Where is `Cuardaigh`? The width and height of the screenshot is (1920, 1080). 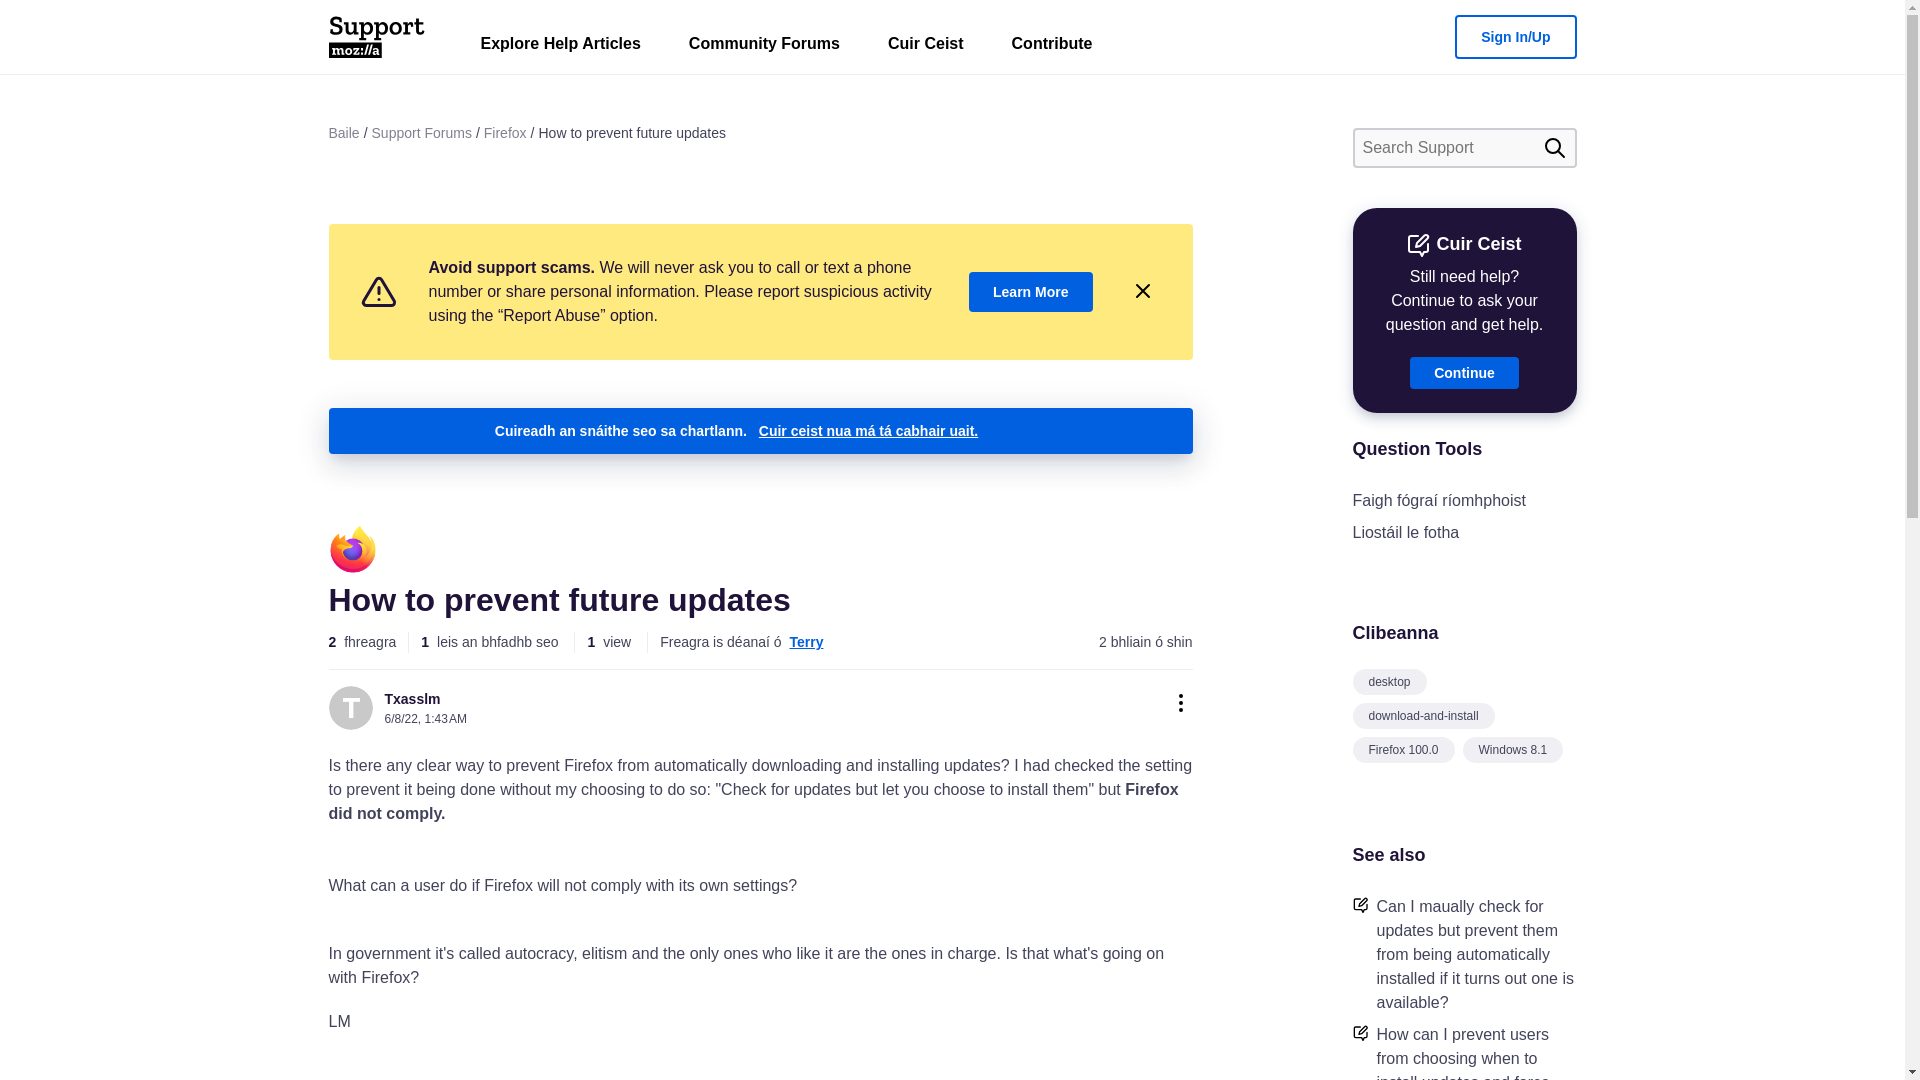 Cuardaigh is located at coordinates (1554, 148).